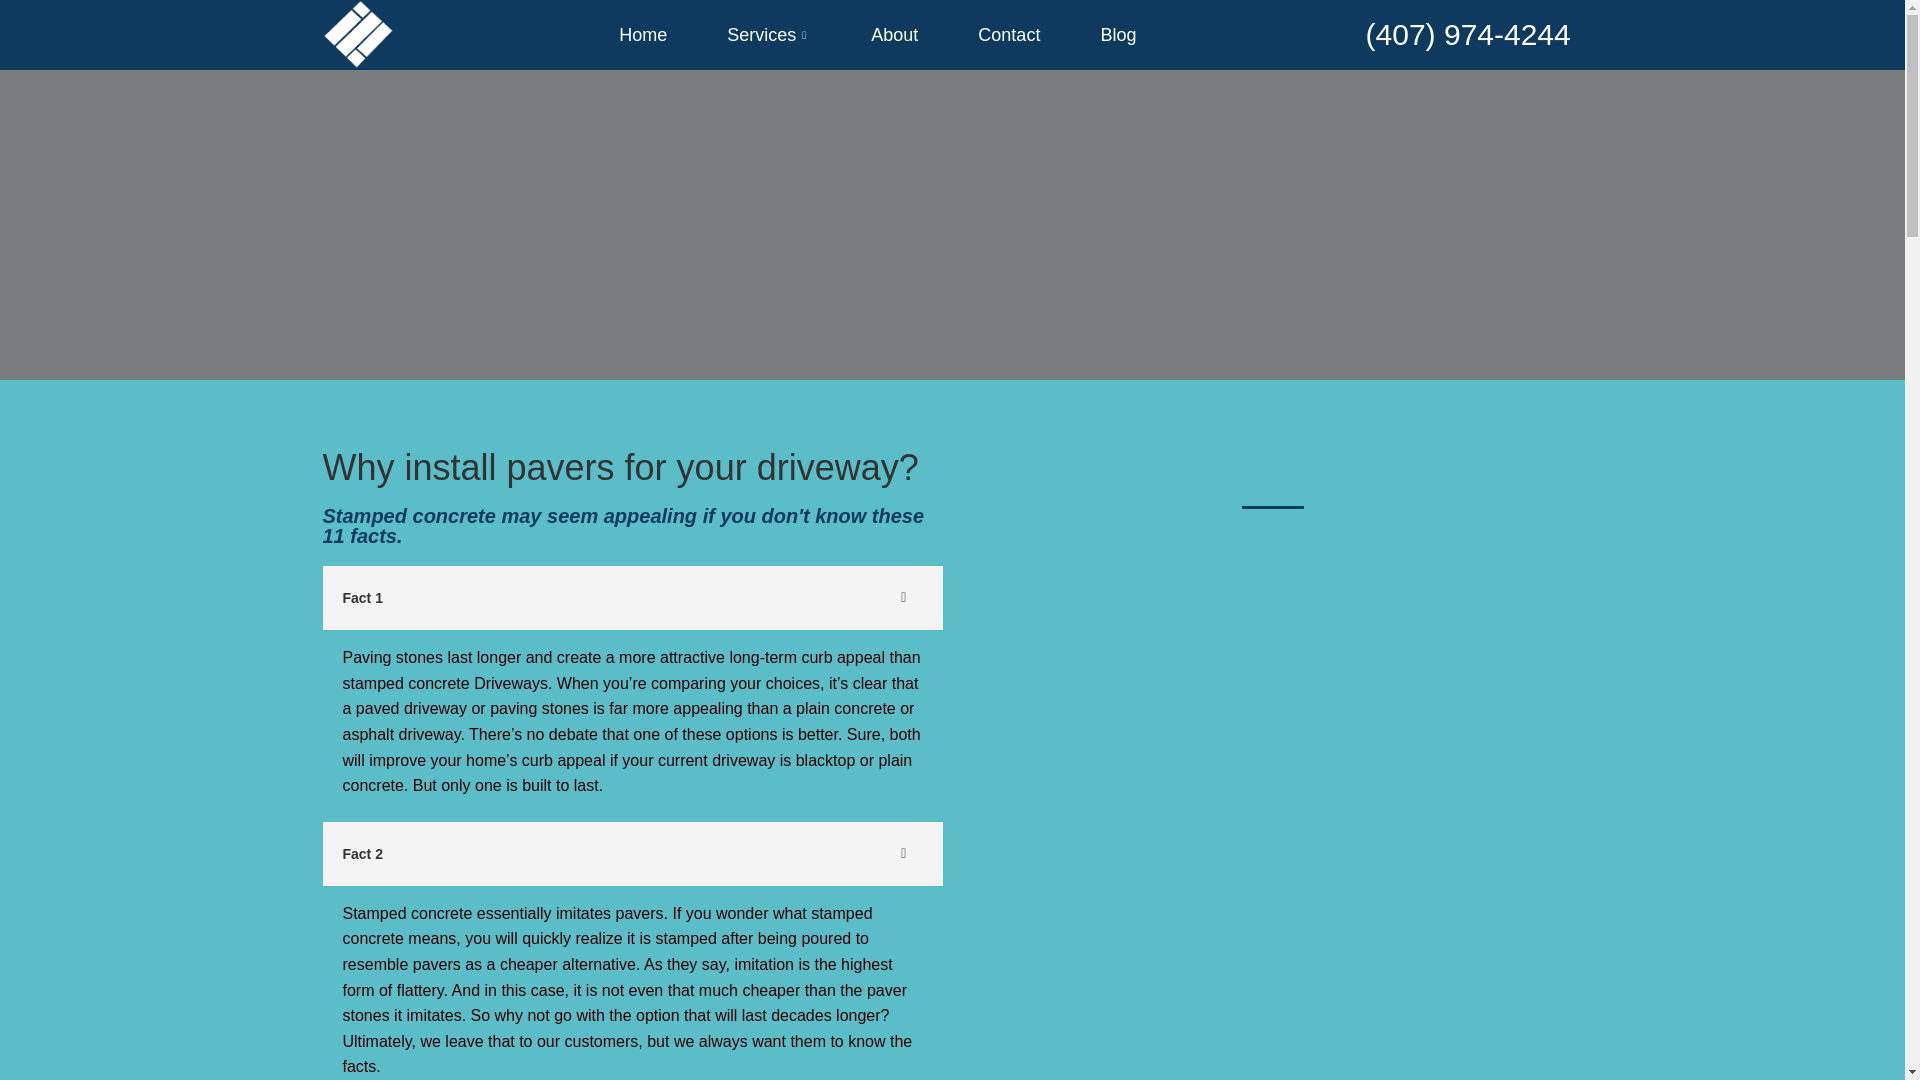 This screenshot has height=1080, width=1920. I want to click on Blog, so click(1117, 34).